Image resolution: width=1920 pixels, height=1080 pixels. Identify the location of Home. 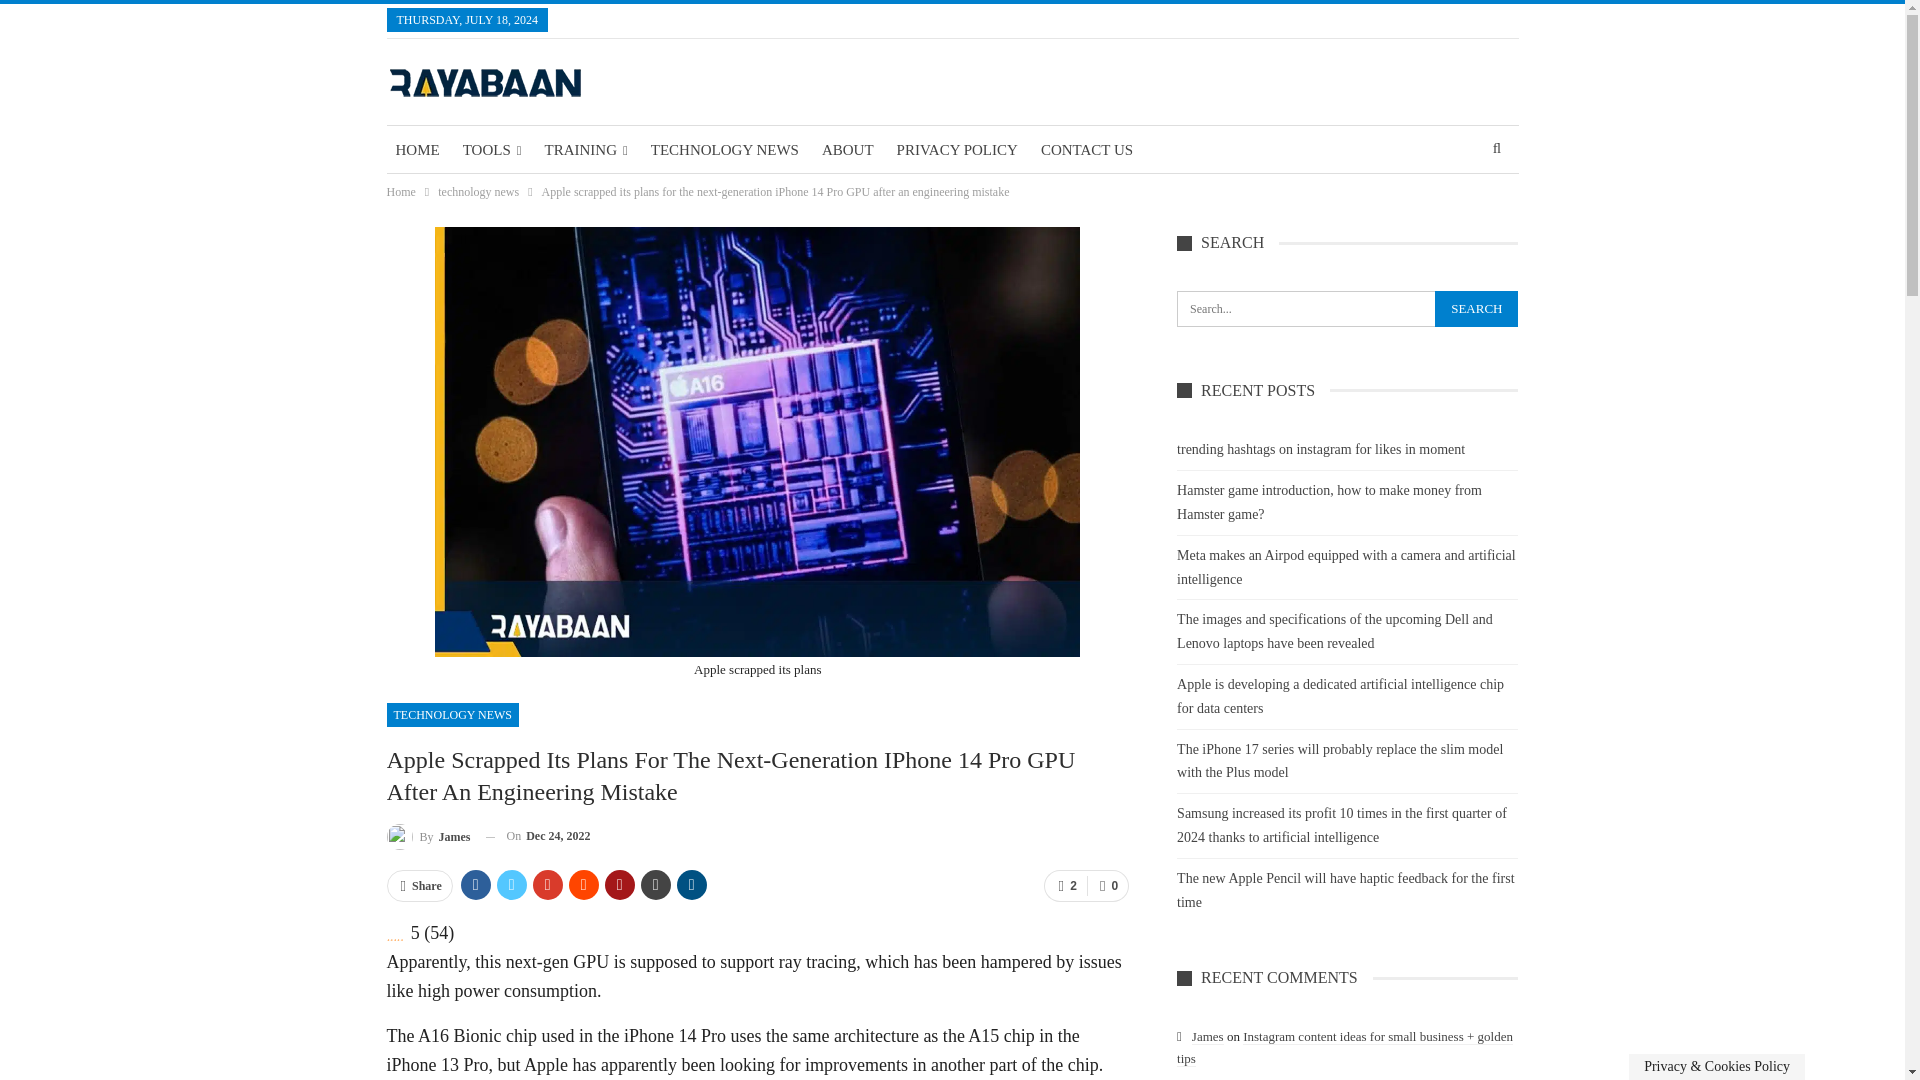
(400, 192).